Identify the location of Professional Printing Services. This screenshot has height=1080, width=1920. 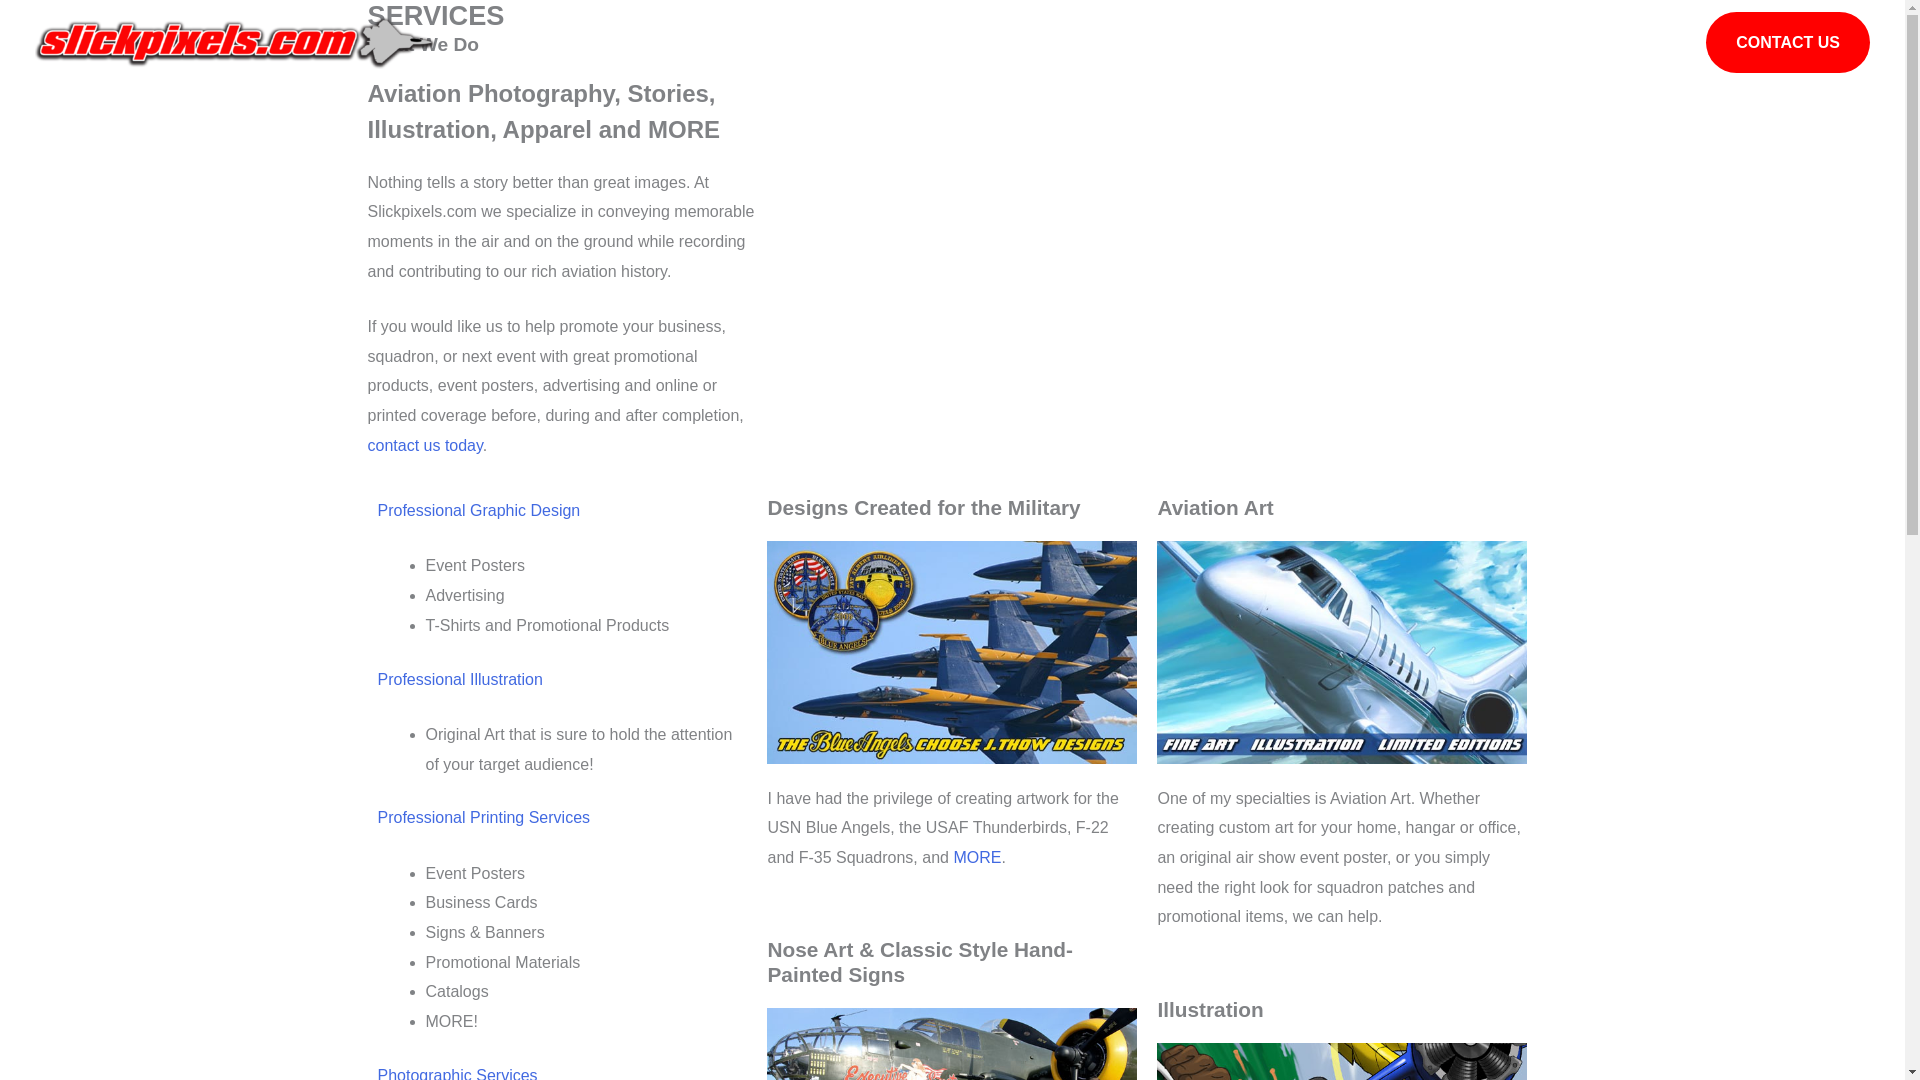
(484, 817).